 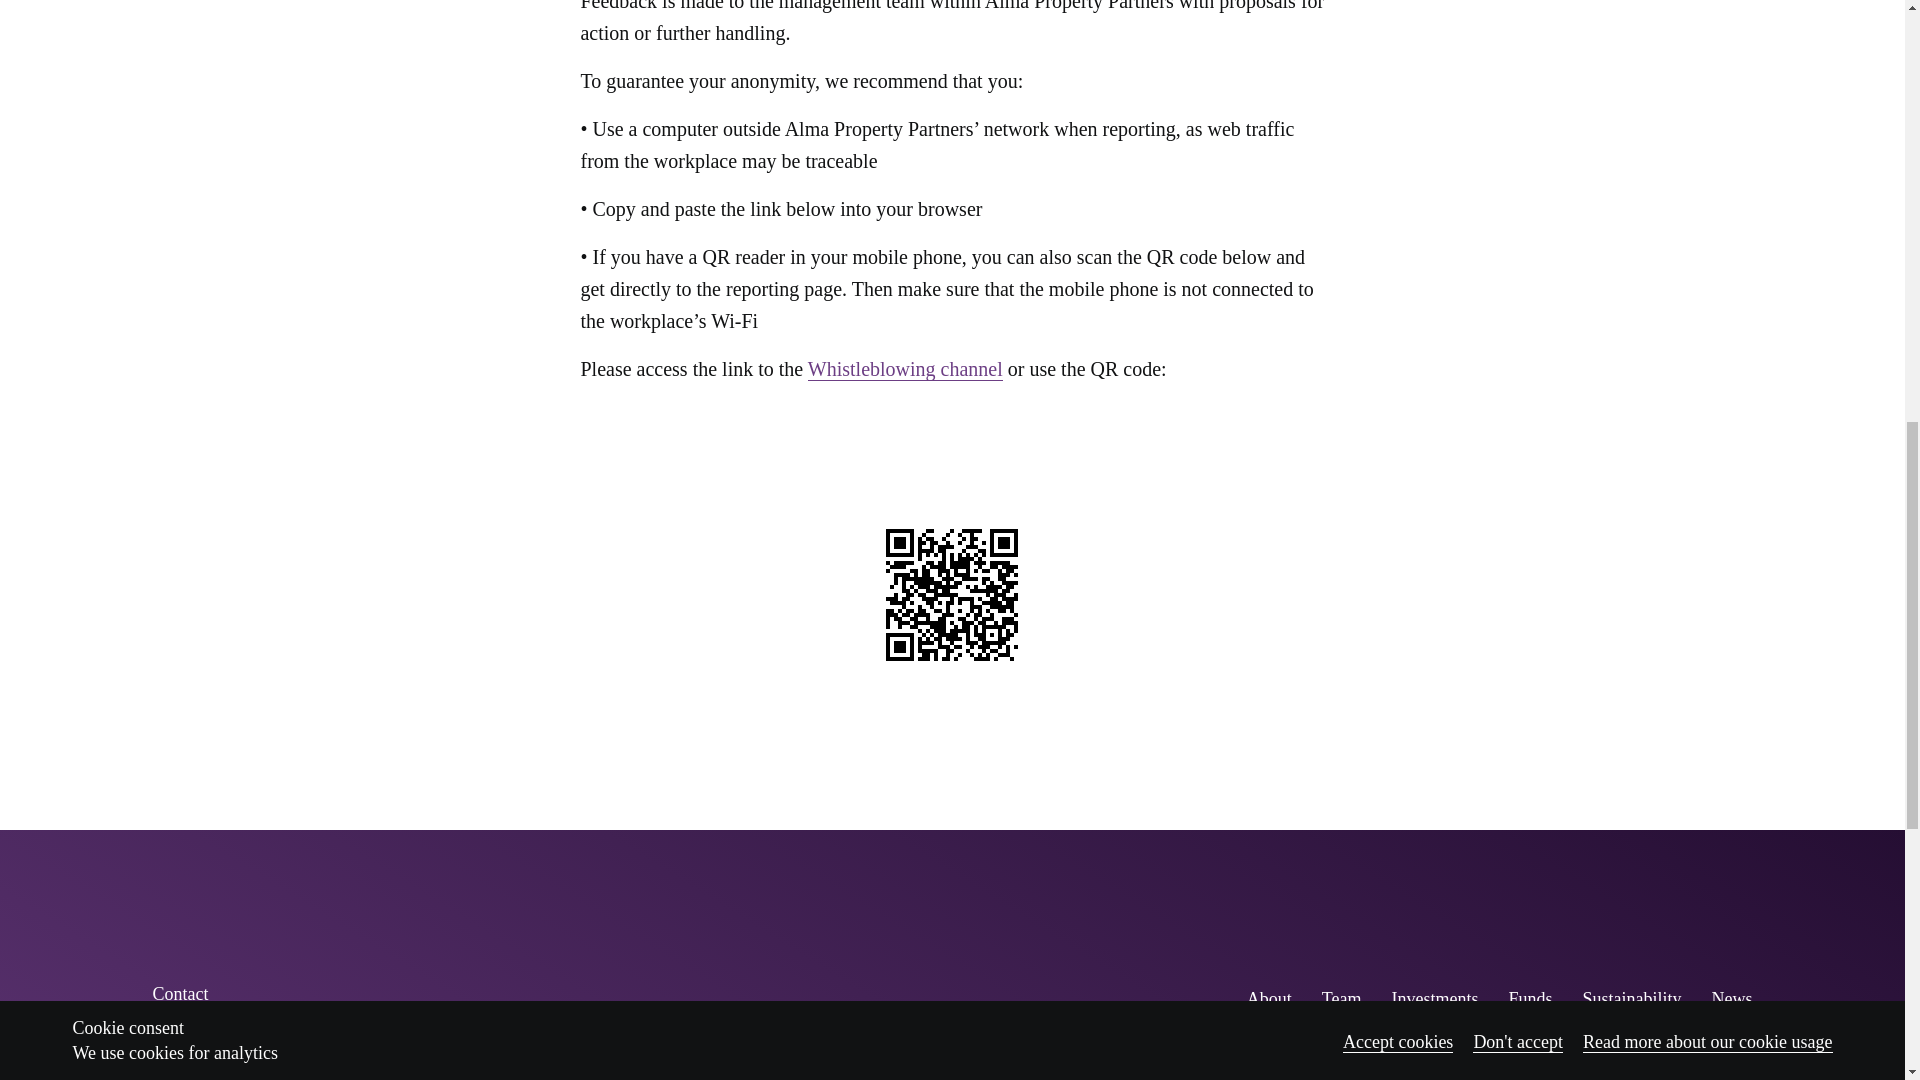 What do you see at coordinates (1342, 998) in the screenshot?
I see `Team` at bounding box center [1342, 998].